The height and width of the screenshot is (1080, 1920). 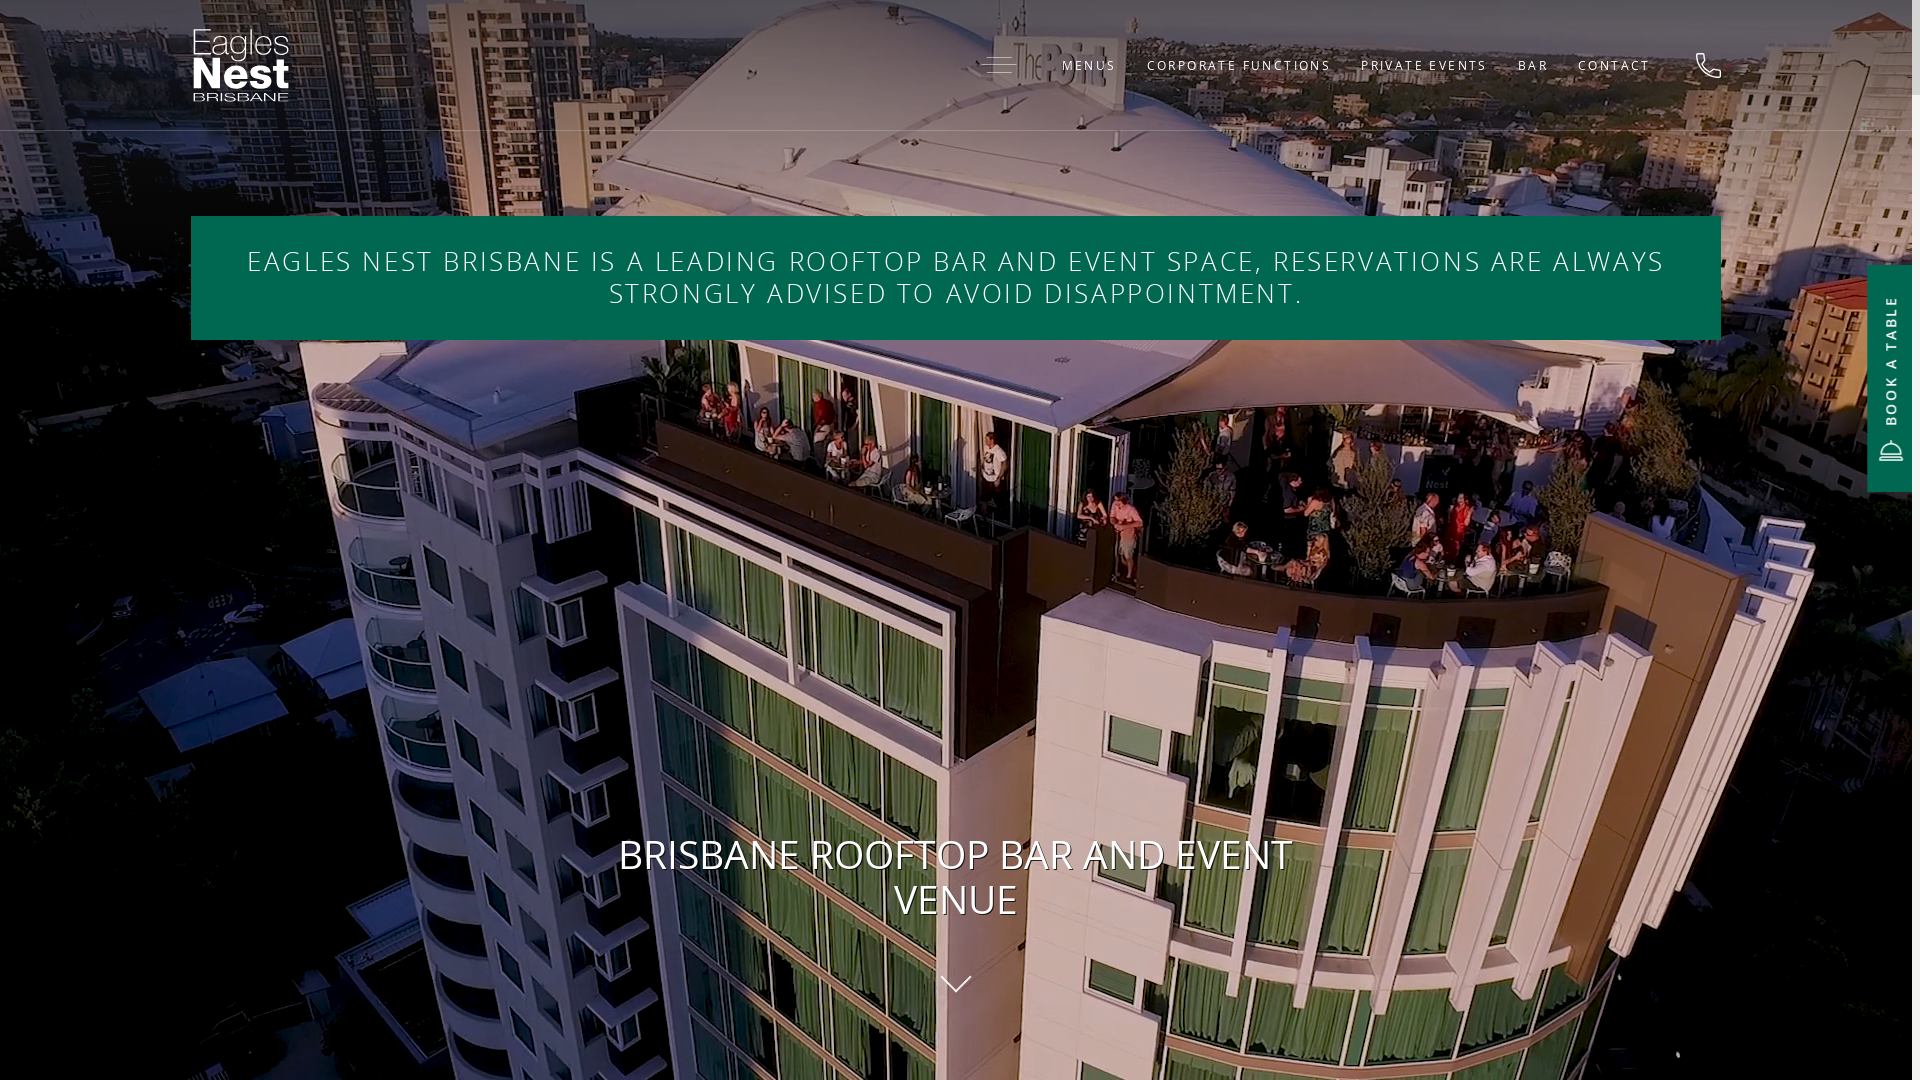 What do you see at coordinates (1533, 65) in the screenshot?
I see `BAR` at bounding box center [1533, 65].